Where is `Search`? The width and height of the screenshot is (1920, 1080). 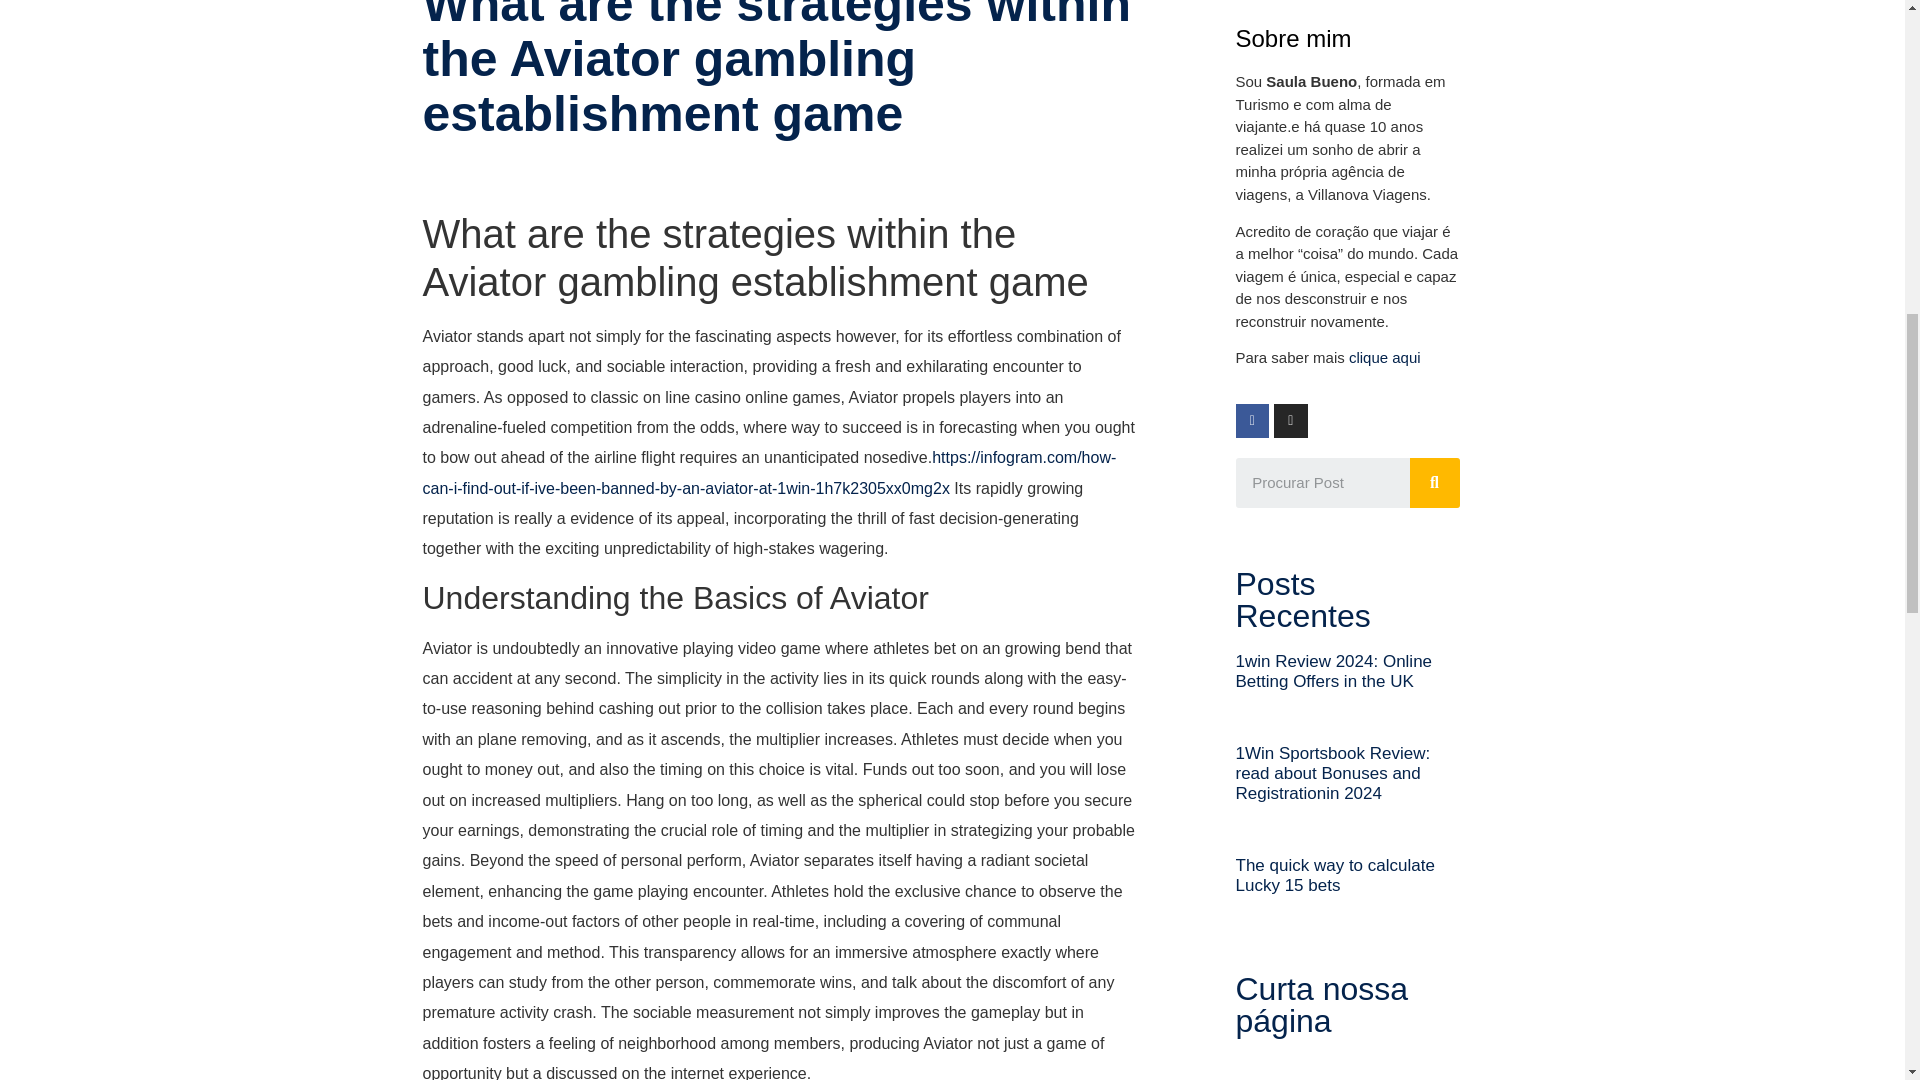 Search is located at coordinates (1322, 482).